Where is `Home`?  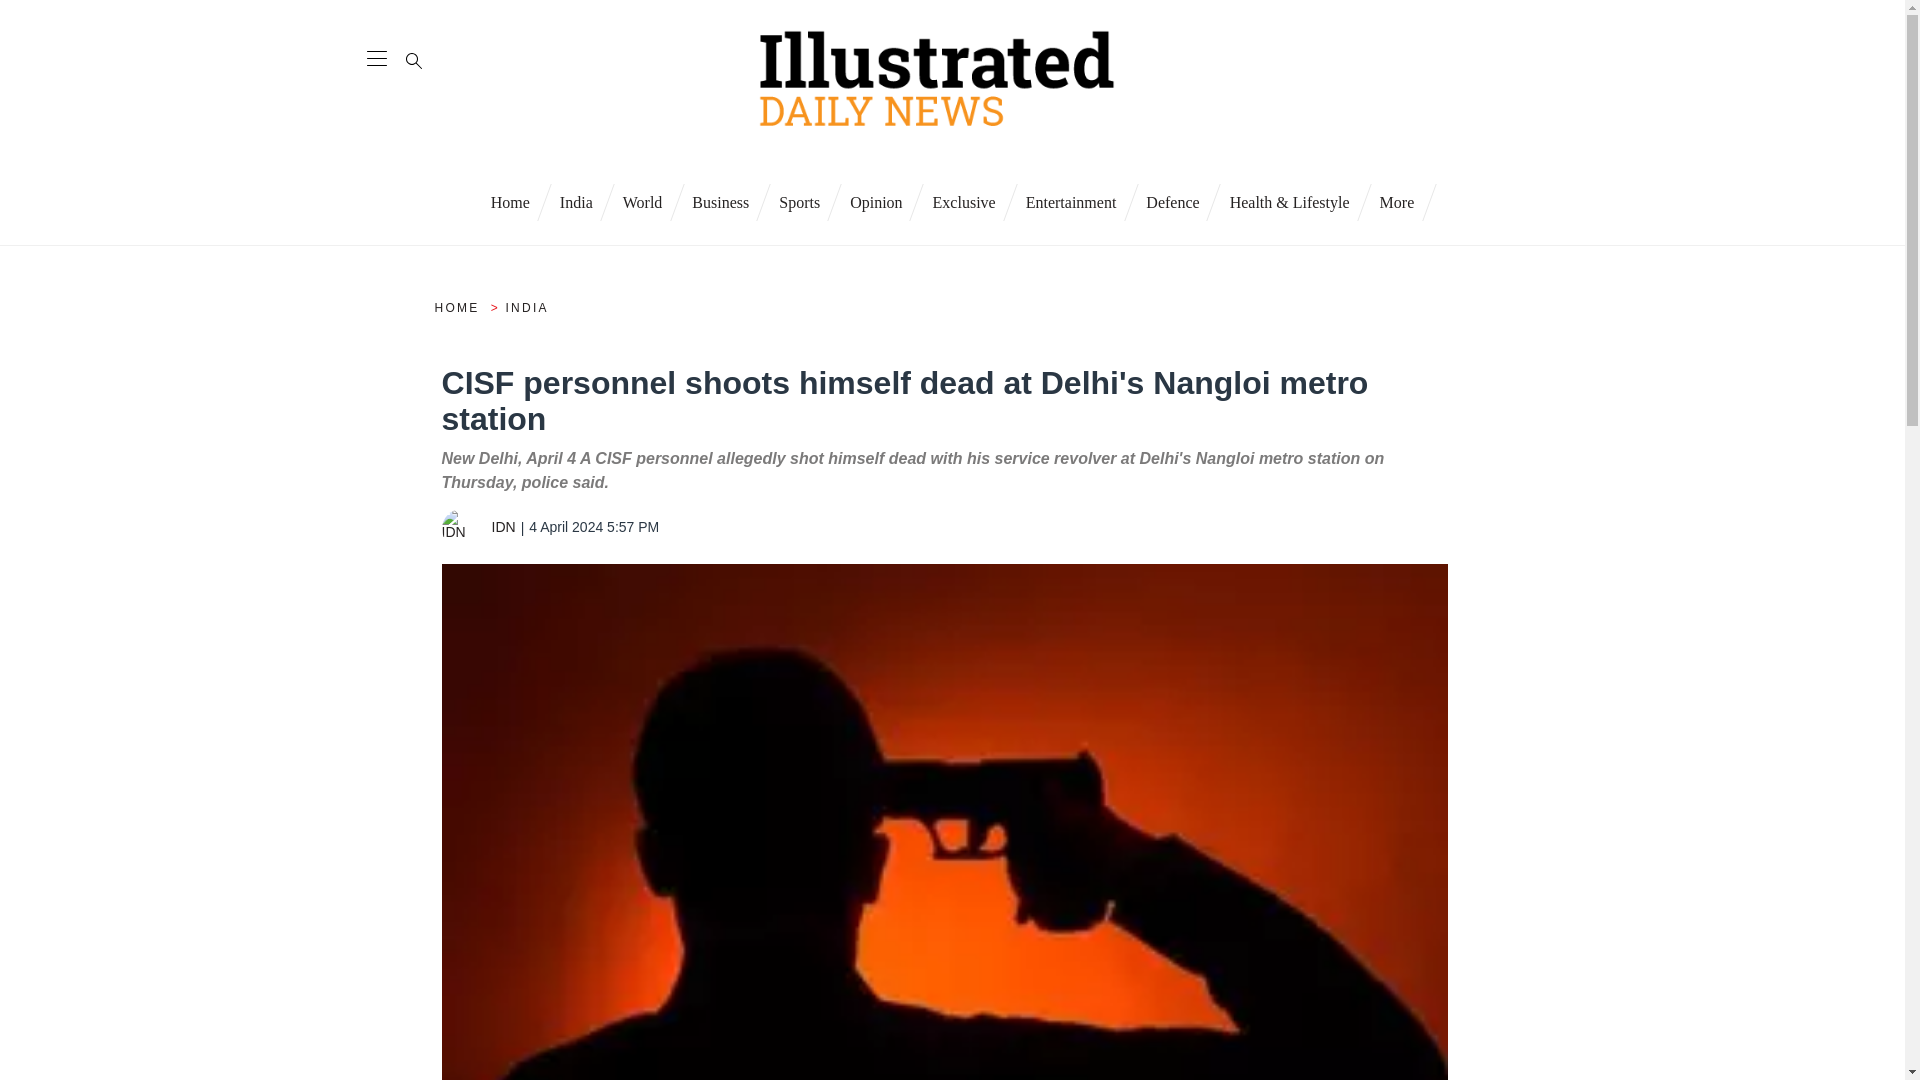 Home is located at coordinates (510, 201).